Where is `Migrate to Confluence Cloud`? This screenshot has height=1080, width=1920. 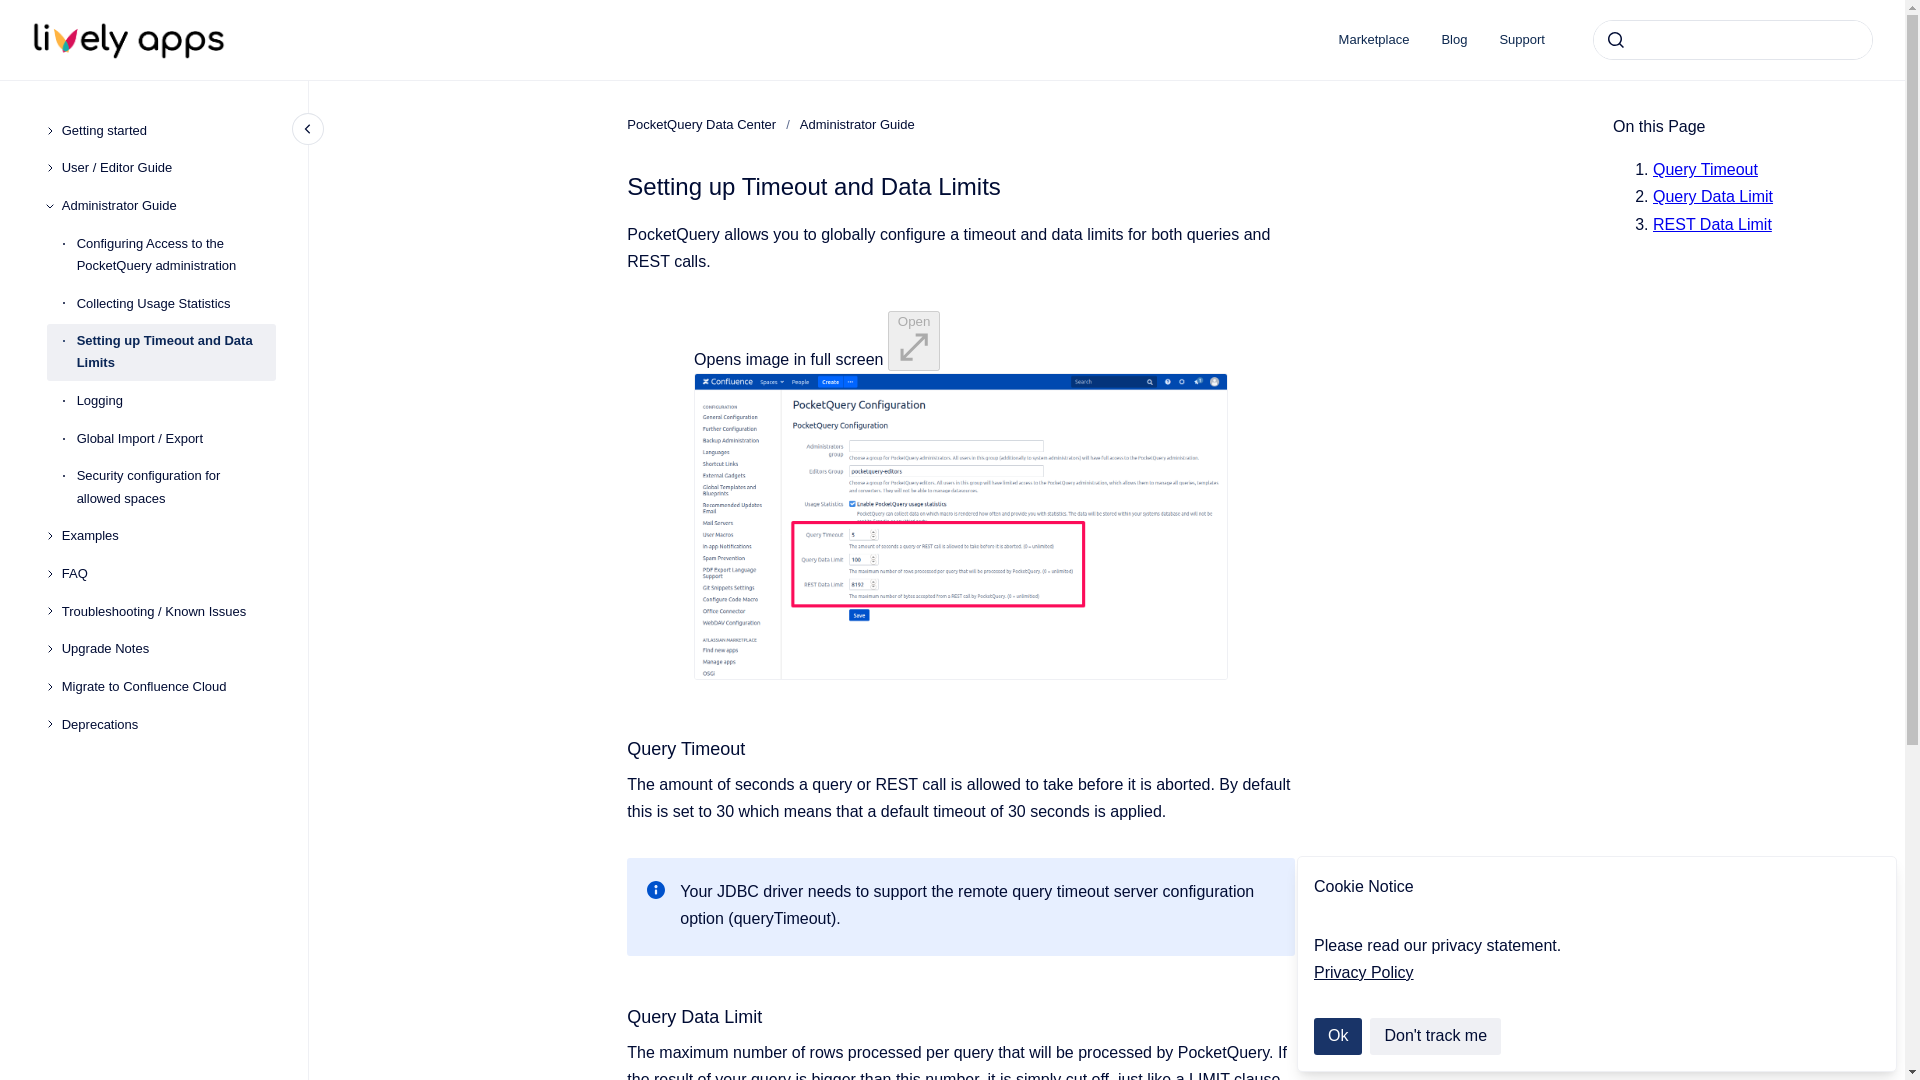
Migrate to Confluence Cloud is located at coordinates (168, 686).